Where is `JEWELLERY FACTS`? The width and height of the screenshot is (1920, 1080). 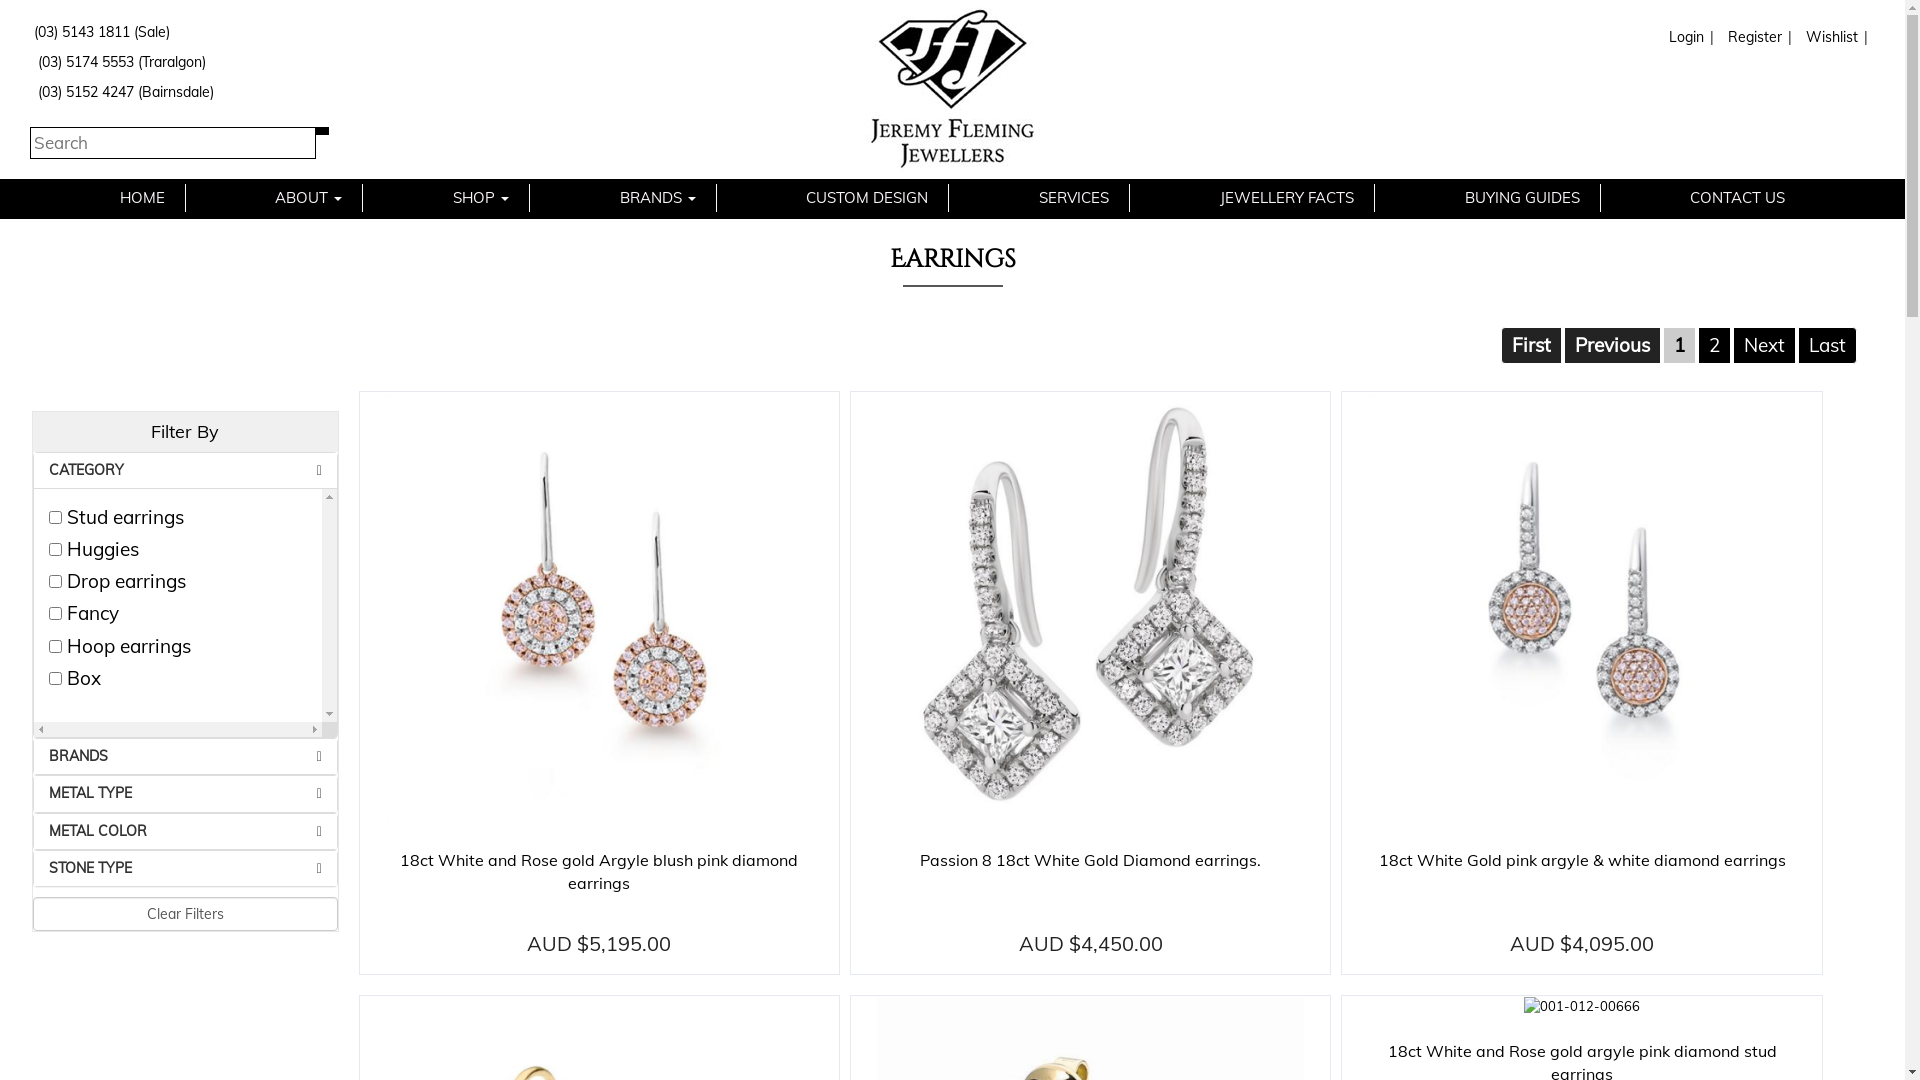
JEWELLERY FACTS is located at coordinates (1287, 198).